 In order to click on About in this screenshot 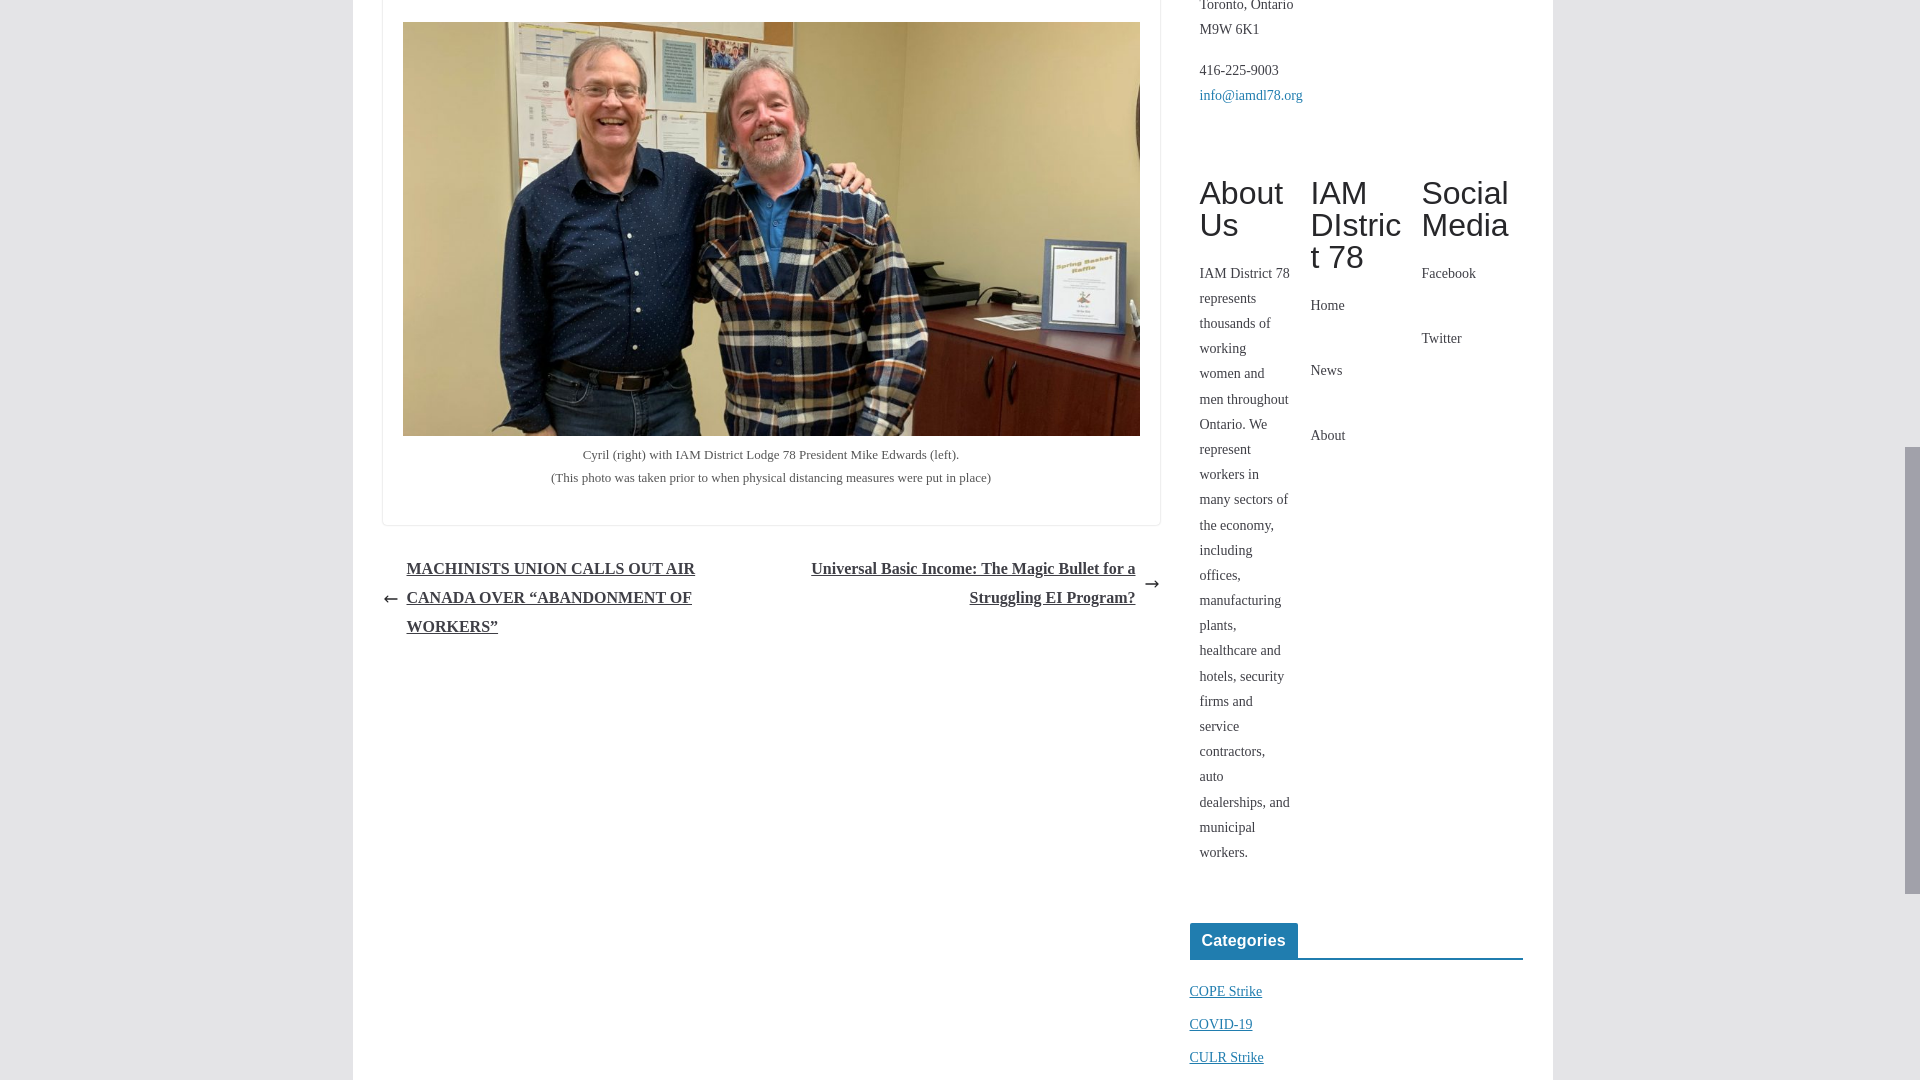, I will do `click(1327, 434)`.